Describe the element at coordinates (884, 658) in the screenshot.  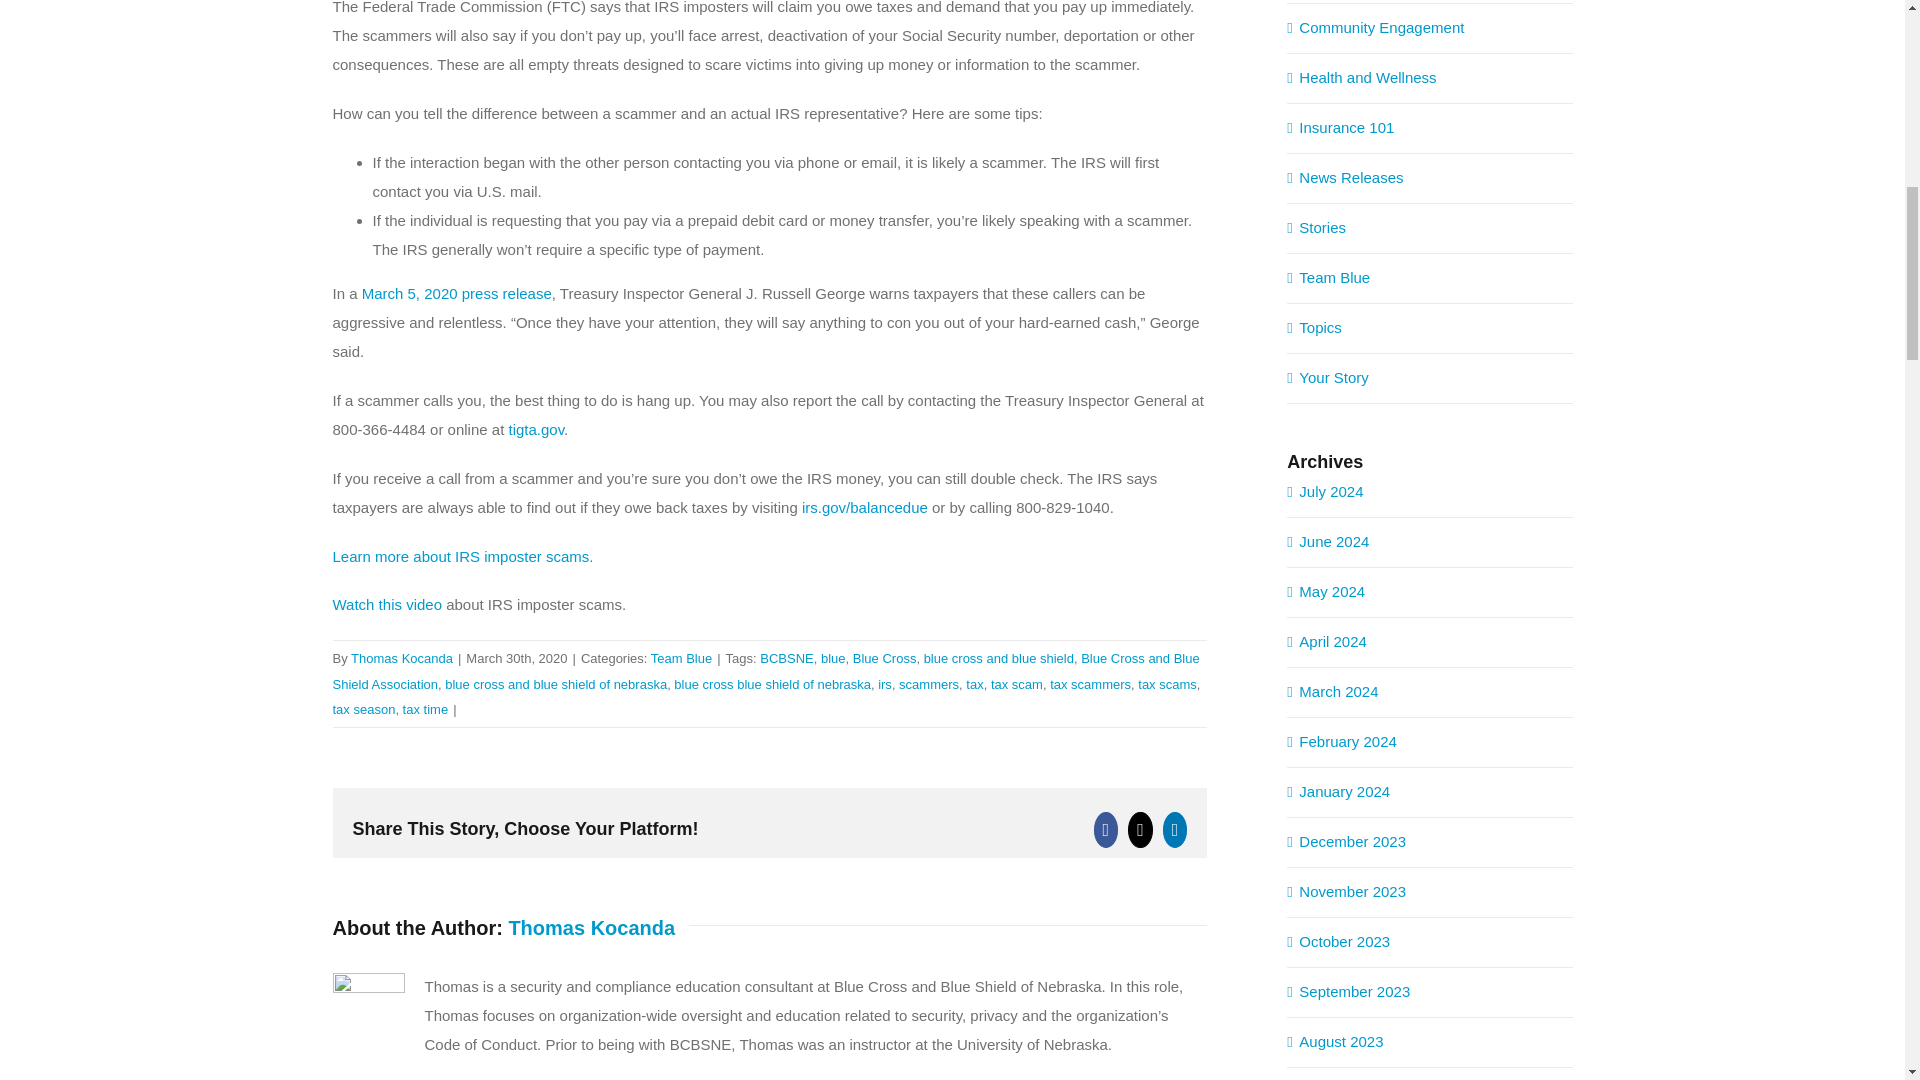
I see `Blue Cross` at that location.